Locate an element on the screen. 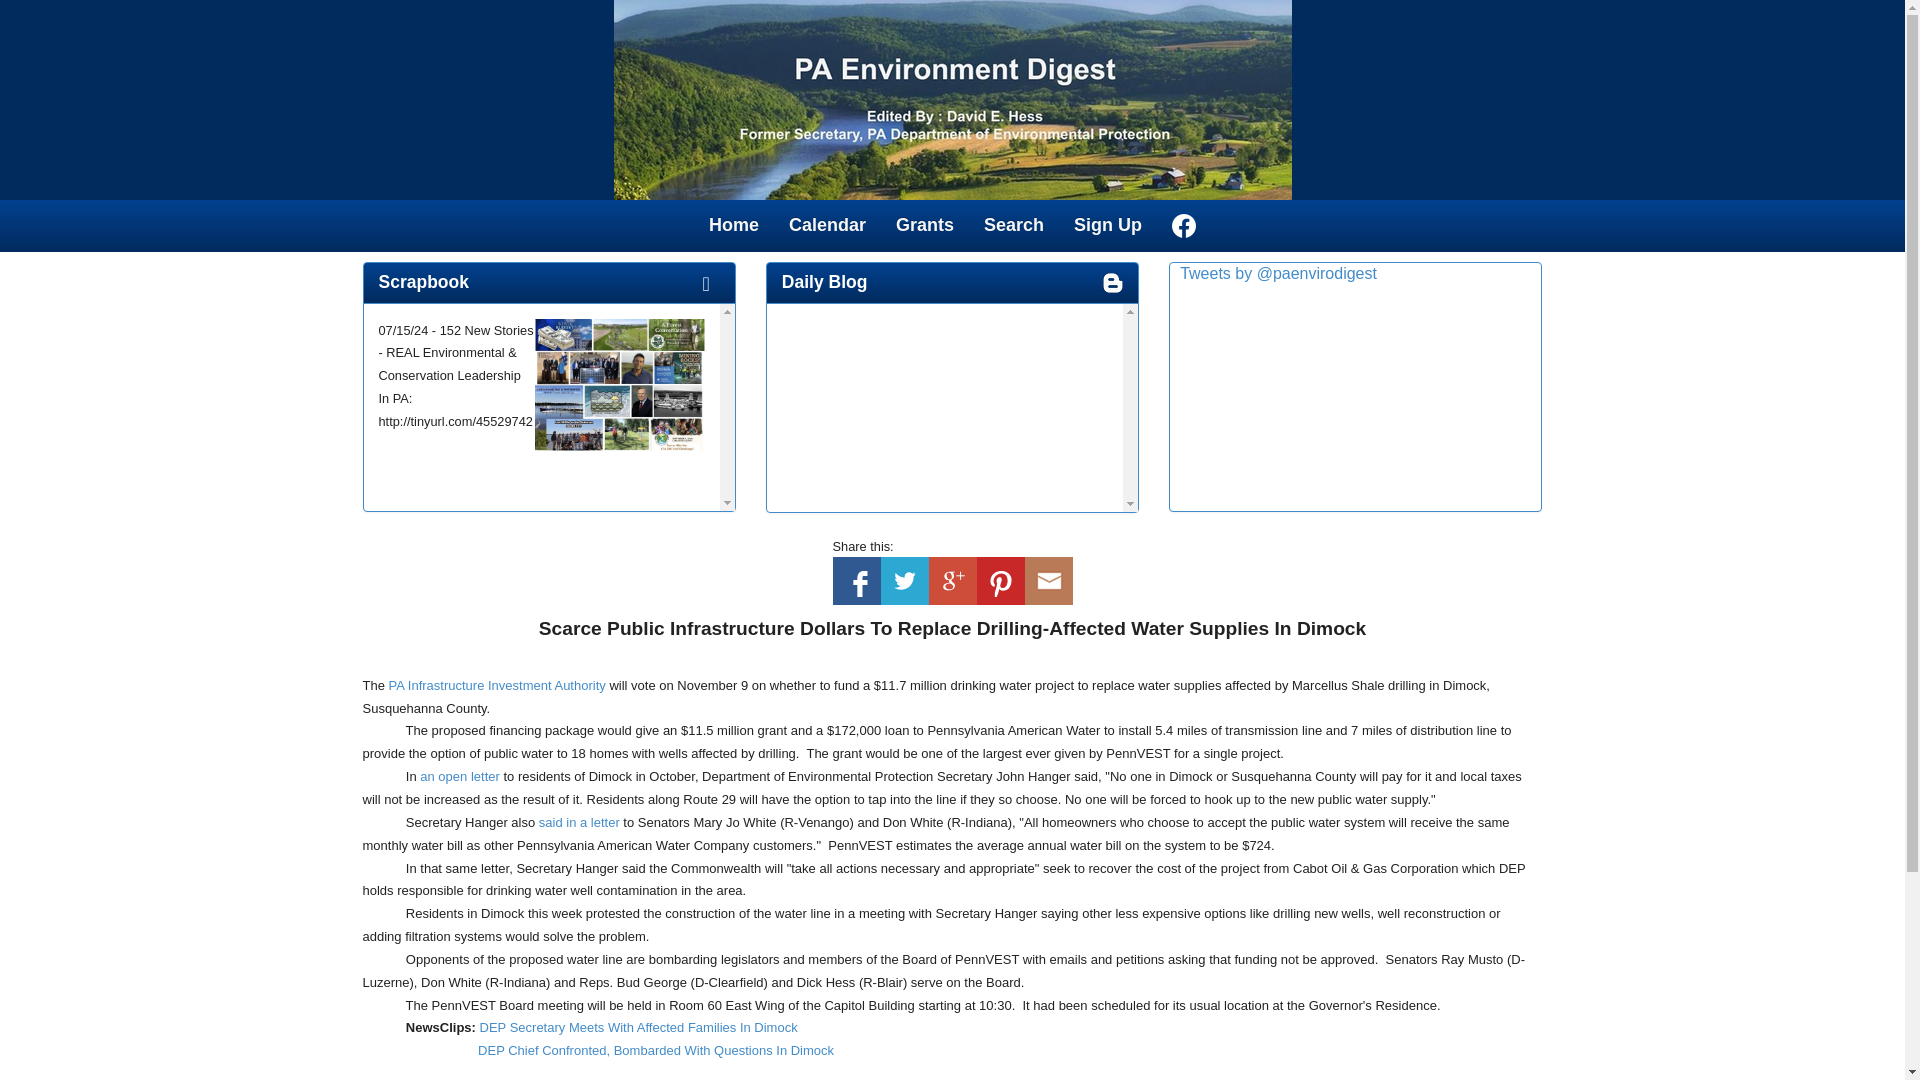 This screenshot has height=1080, width=1920. an open letter is located at coordinates (460, 776).